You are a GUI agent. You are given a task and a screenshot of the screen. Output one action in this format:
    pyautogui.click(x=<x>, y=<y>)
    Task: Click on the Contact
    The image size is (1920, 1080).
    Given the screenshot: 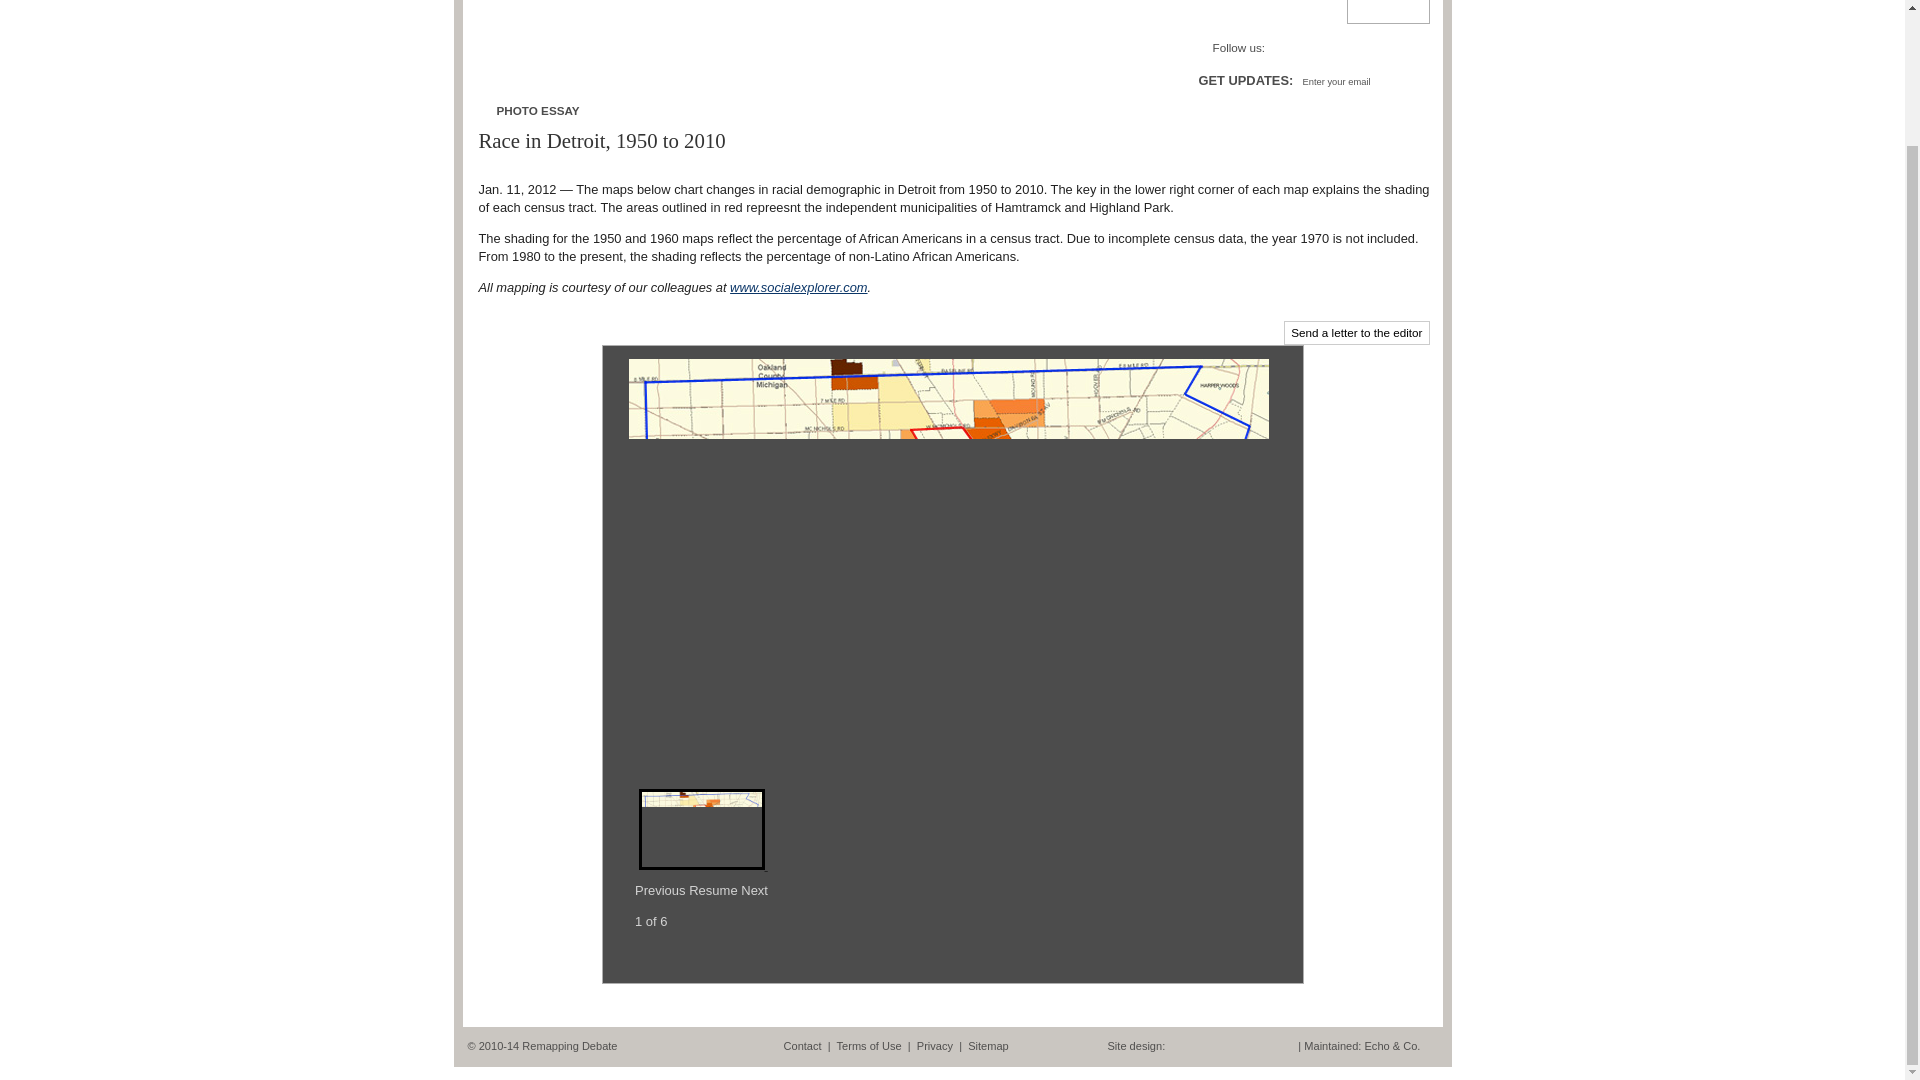 What is the action you would take?
    pyautogui.click(x=802, y=1046)
    